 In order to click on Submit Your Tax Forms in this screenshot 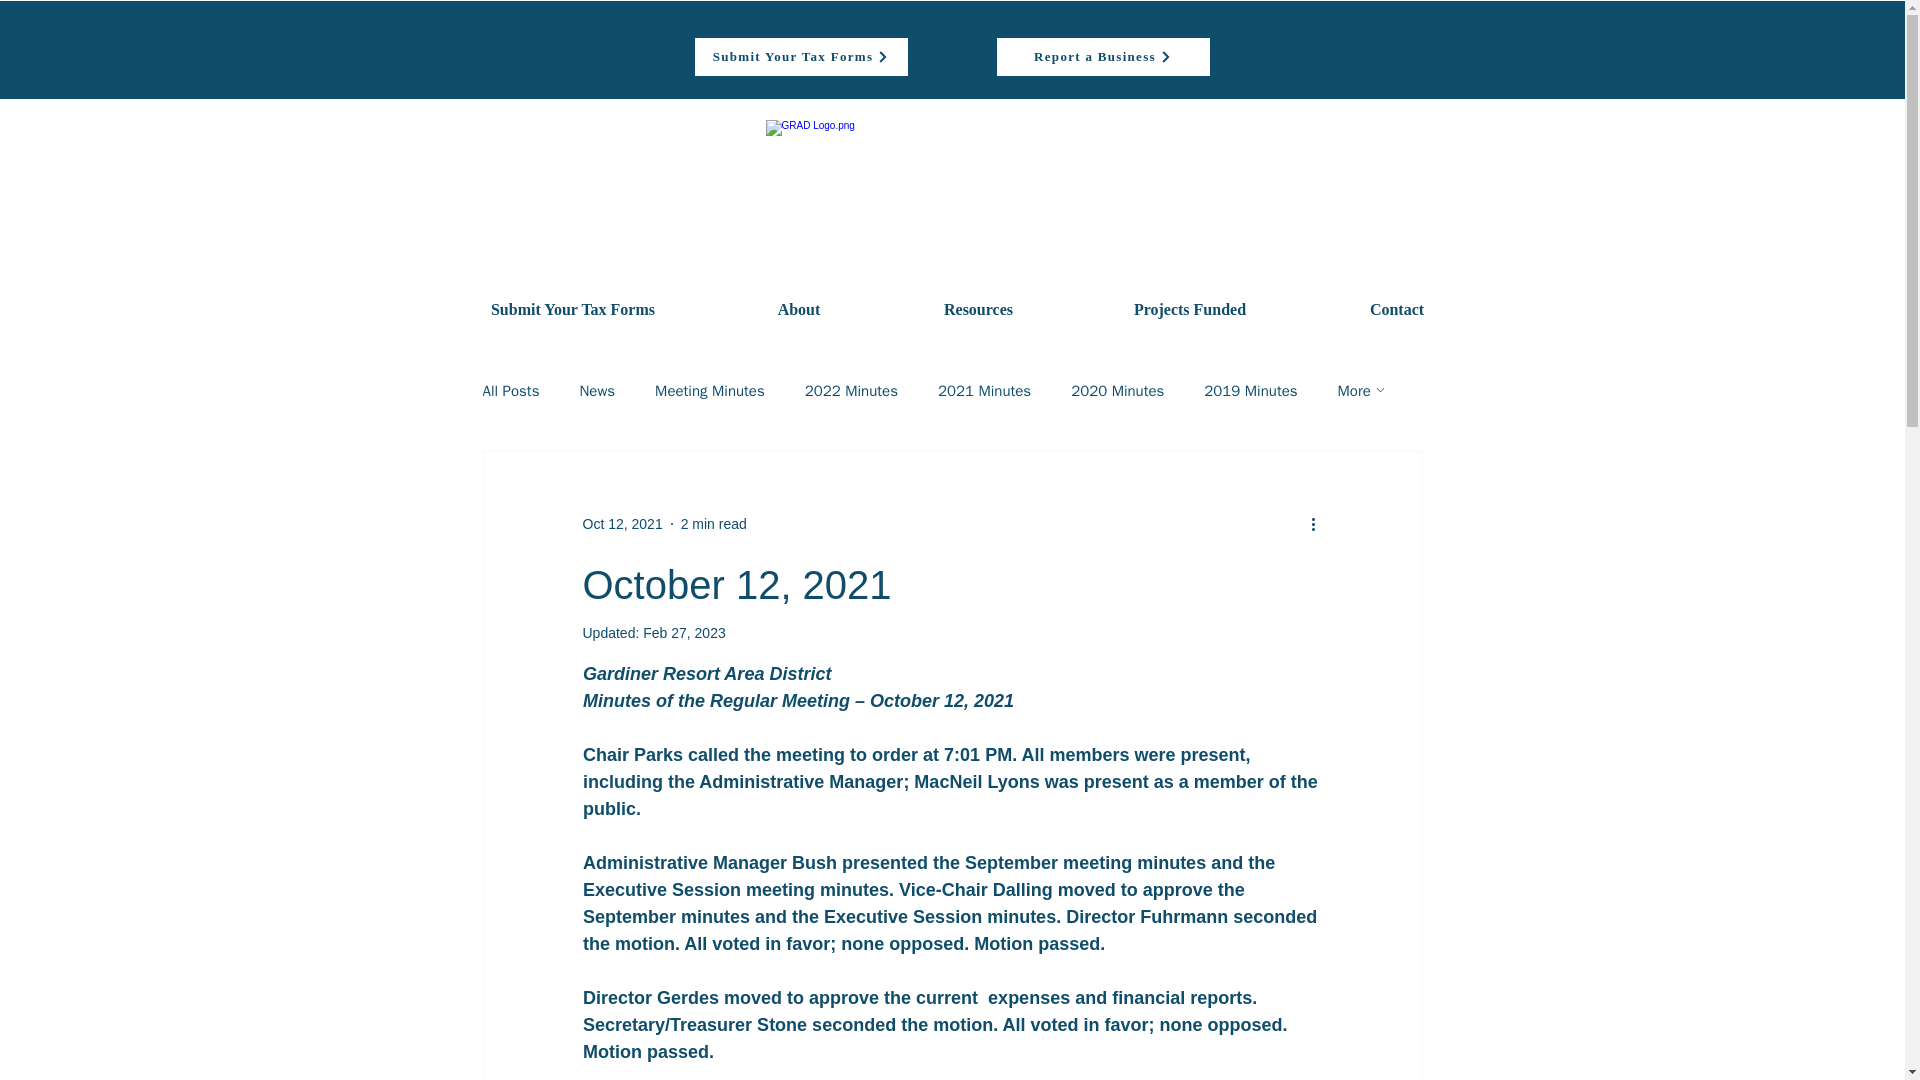, I will do `click(572, 310)`.